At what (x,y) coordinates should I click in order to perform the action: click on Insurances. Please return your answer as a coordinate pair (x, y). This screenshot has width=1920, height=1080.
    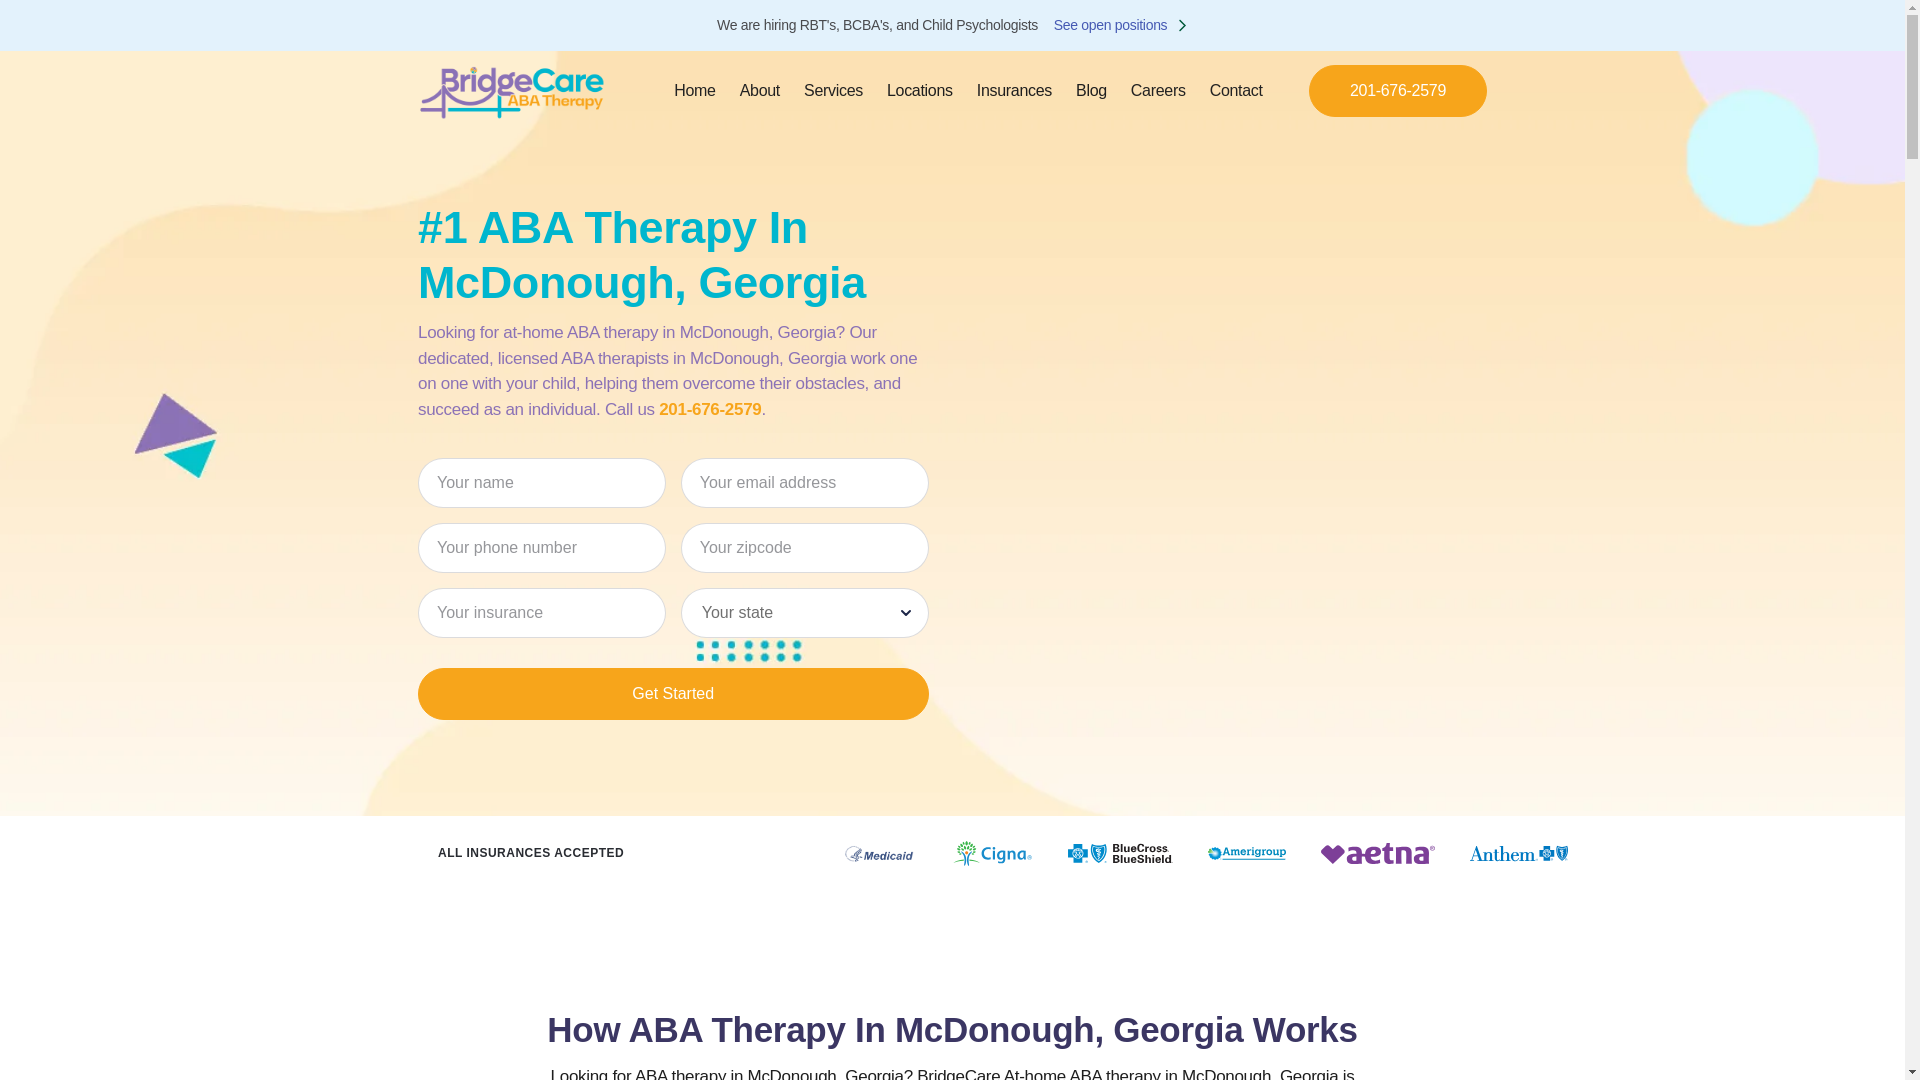
    Looking at the image, I should click on (1014, 90).